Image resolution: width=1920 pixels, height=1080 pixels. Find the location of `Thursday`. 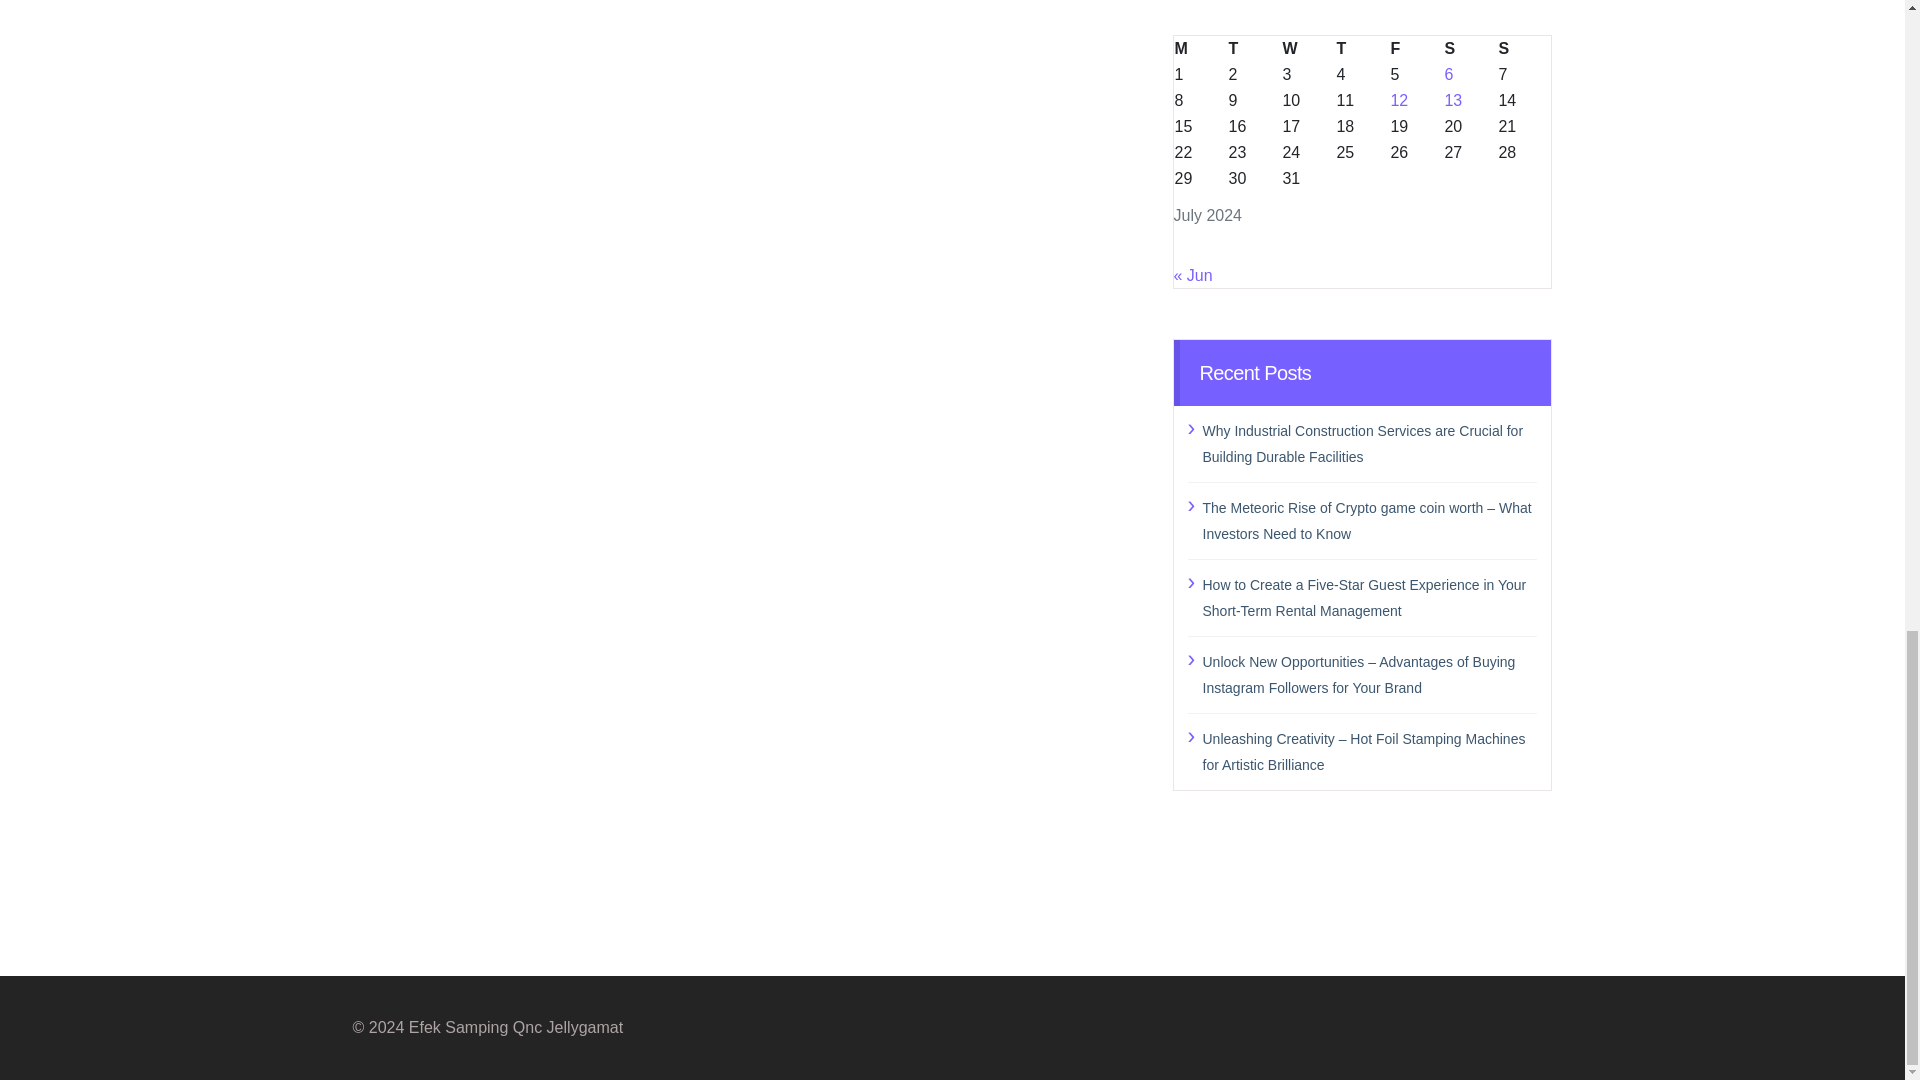

Thursday is located at coordinates (1361, 47).